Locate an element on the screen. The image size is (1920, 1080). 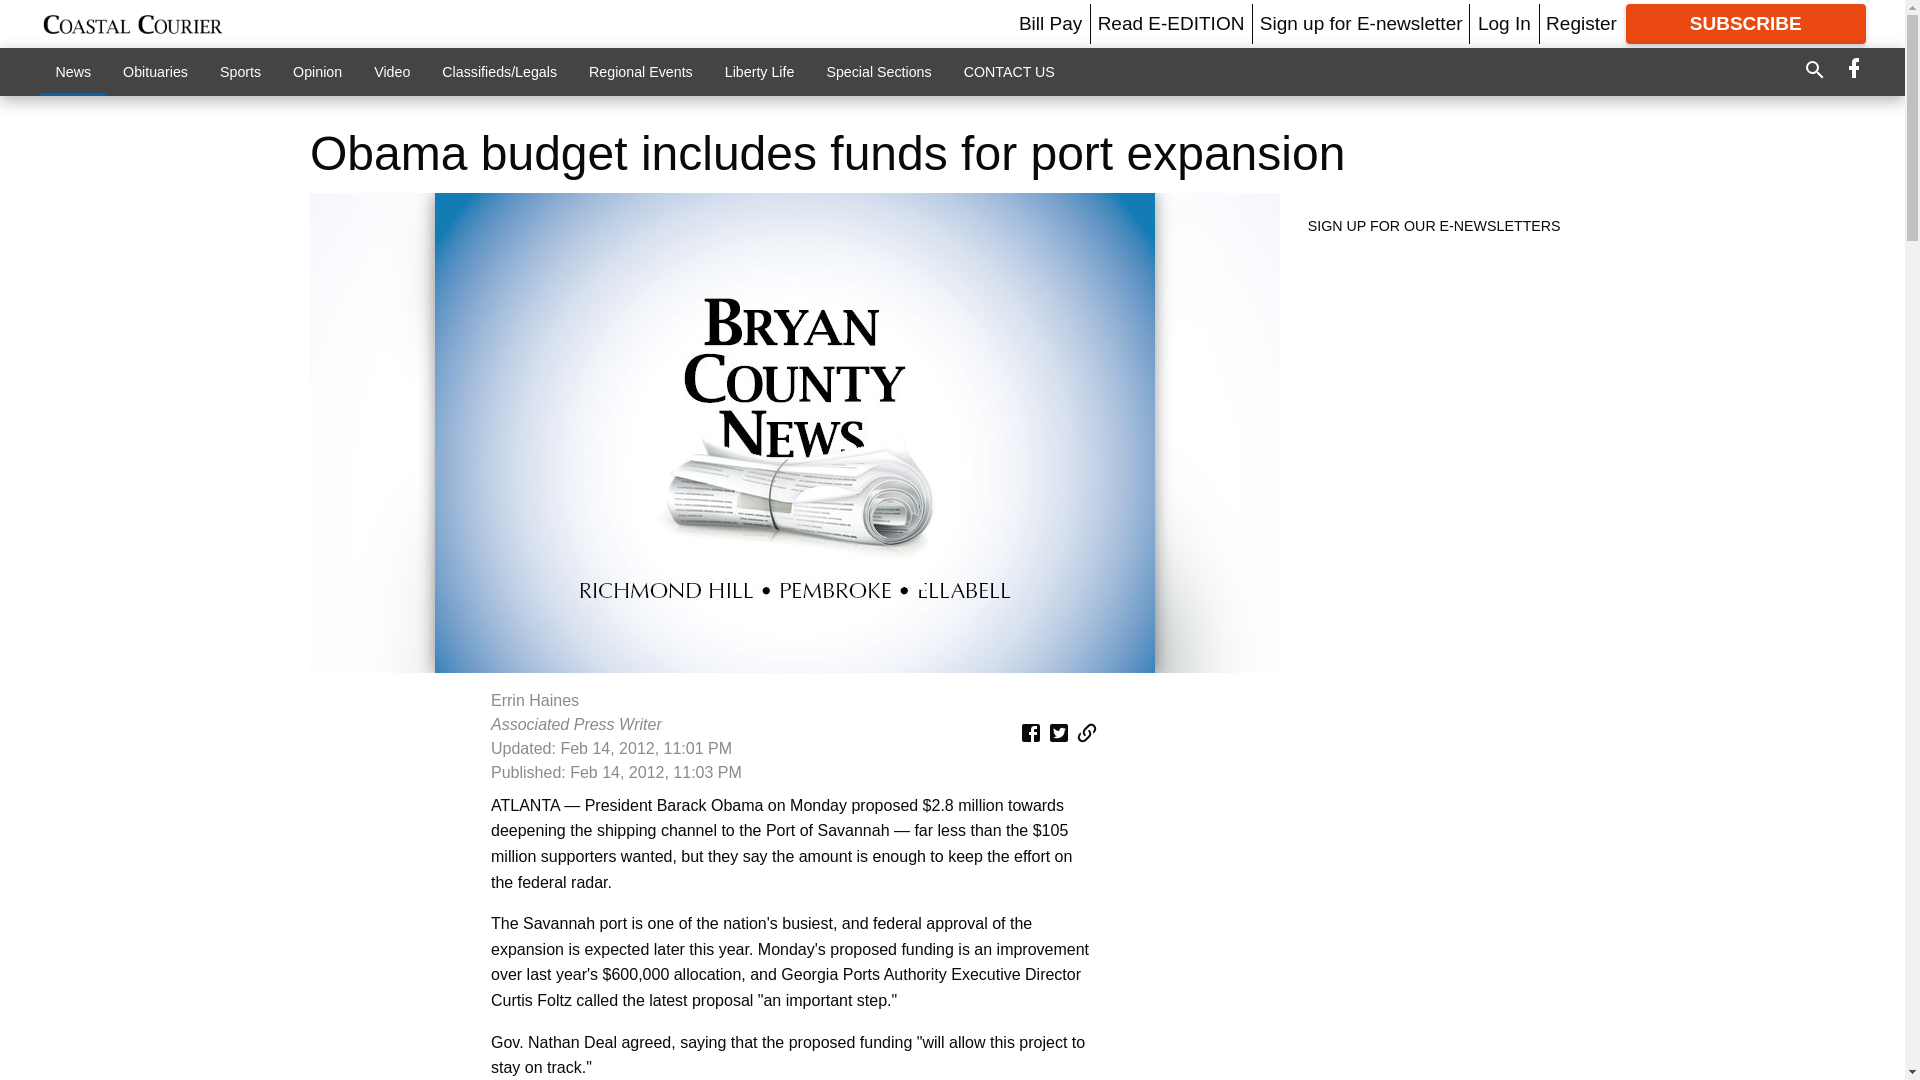
Obituaries is located at coordinates (155, 71).